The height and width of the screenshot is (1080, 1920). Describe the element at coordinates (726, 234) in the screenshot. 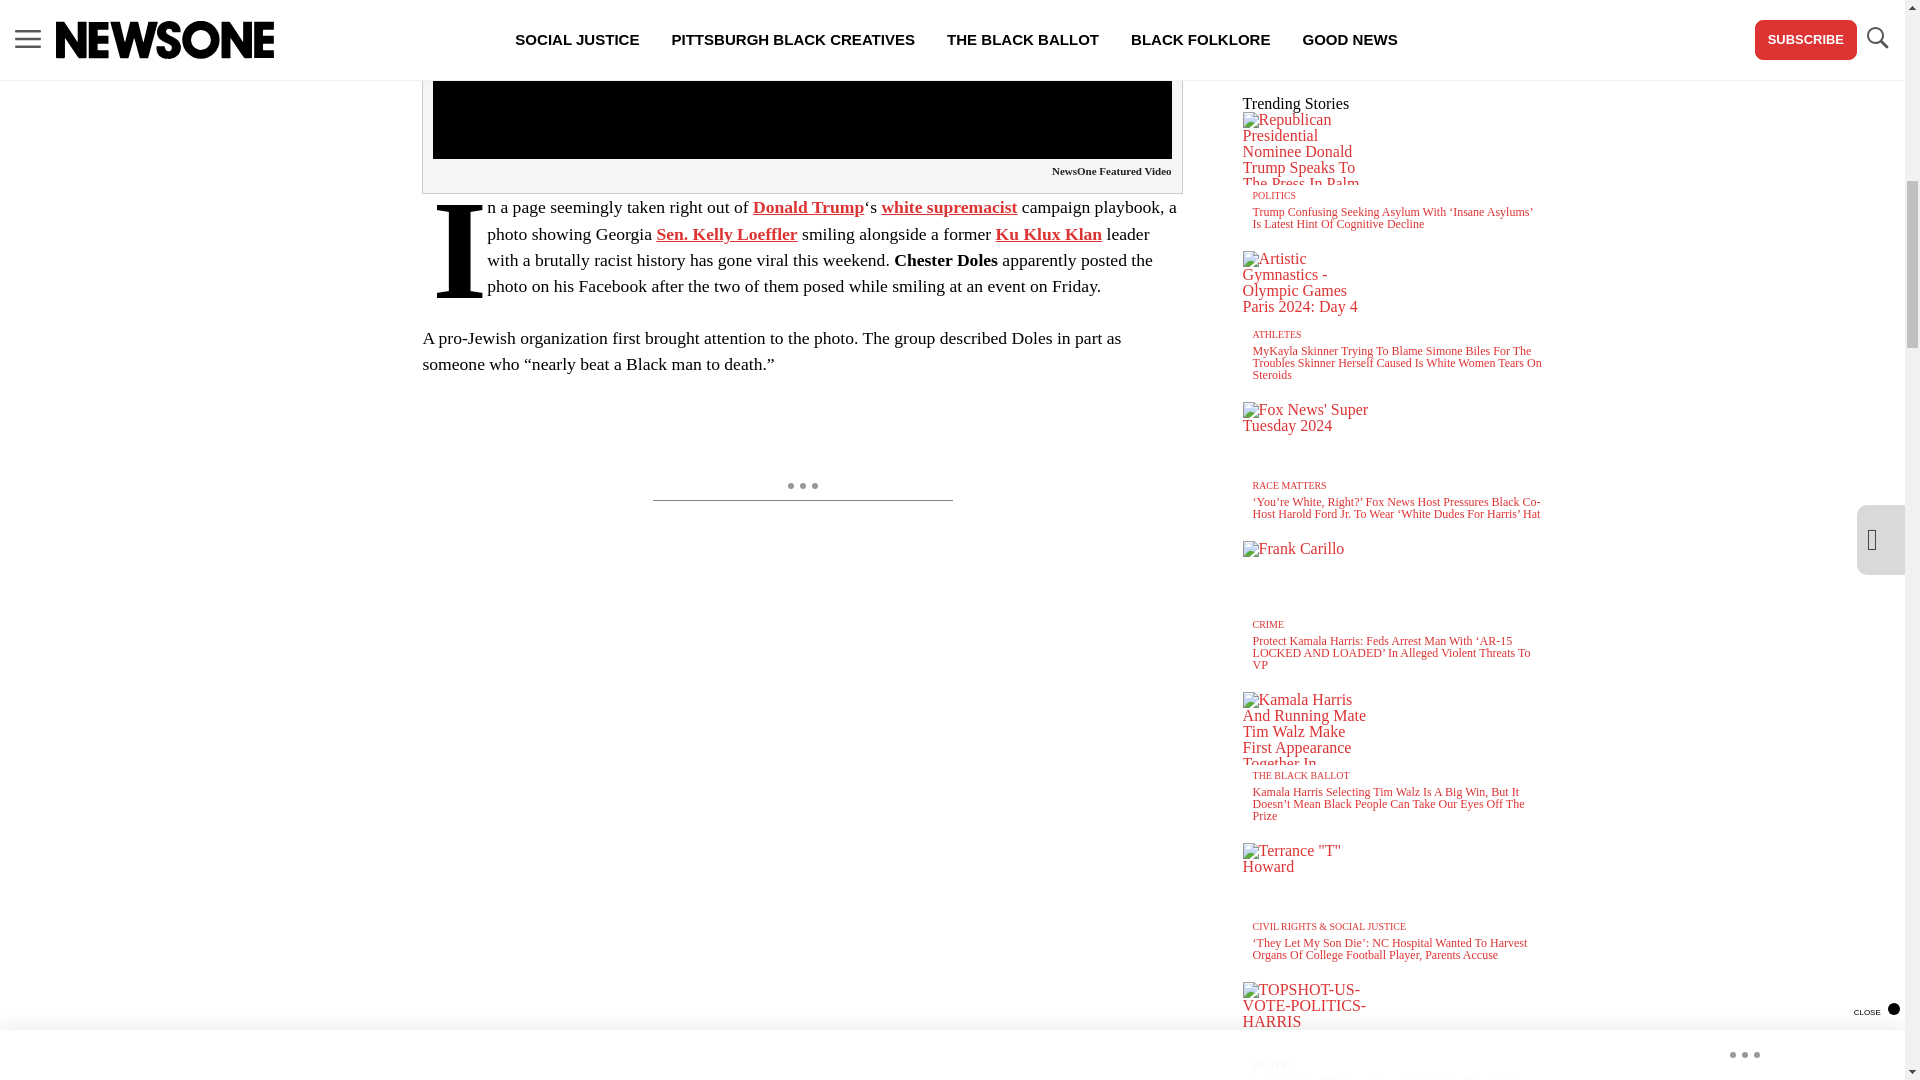

I see `Sen. Kelly Loeffler` at that location.